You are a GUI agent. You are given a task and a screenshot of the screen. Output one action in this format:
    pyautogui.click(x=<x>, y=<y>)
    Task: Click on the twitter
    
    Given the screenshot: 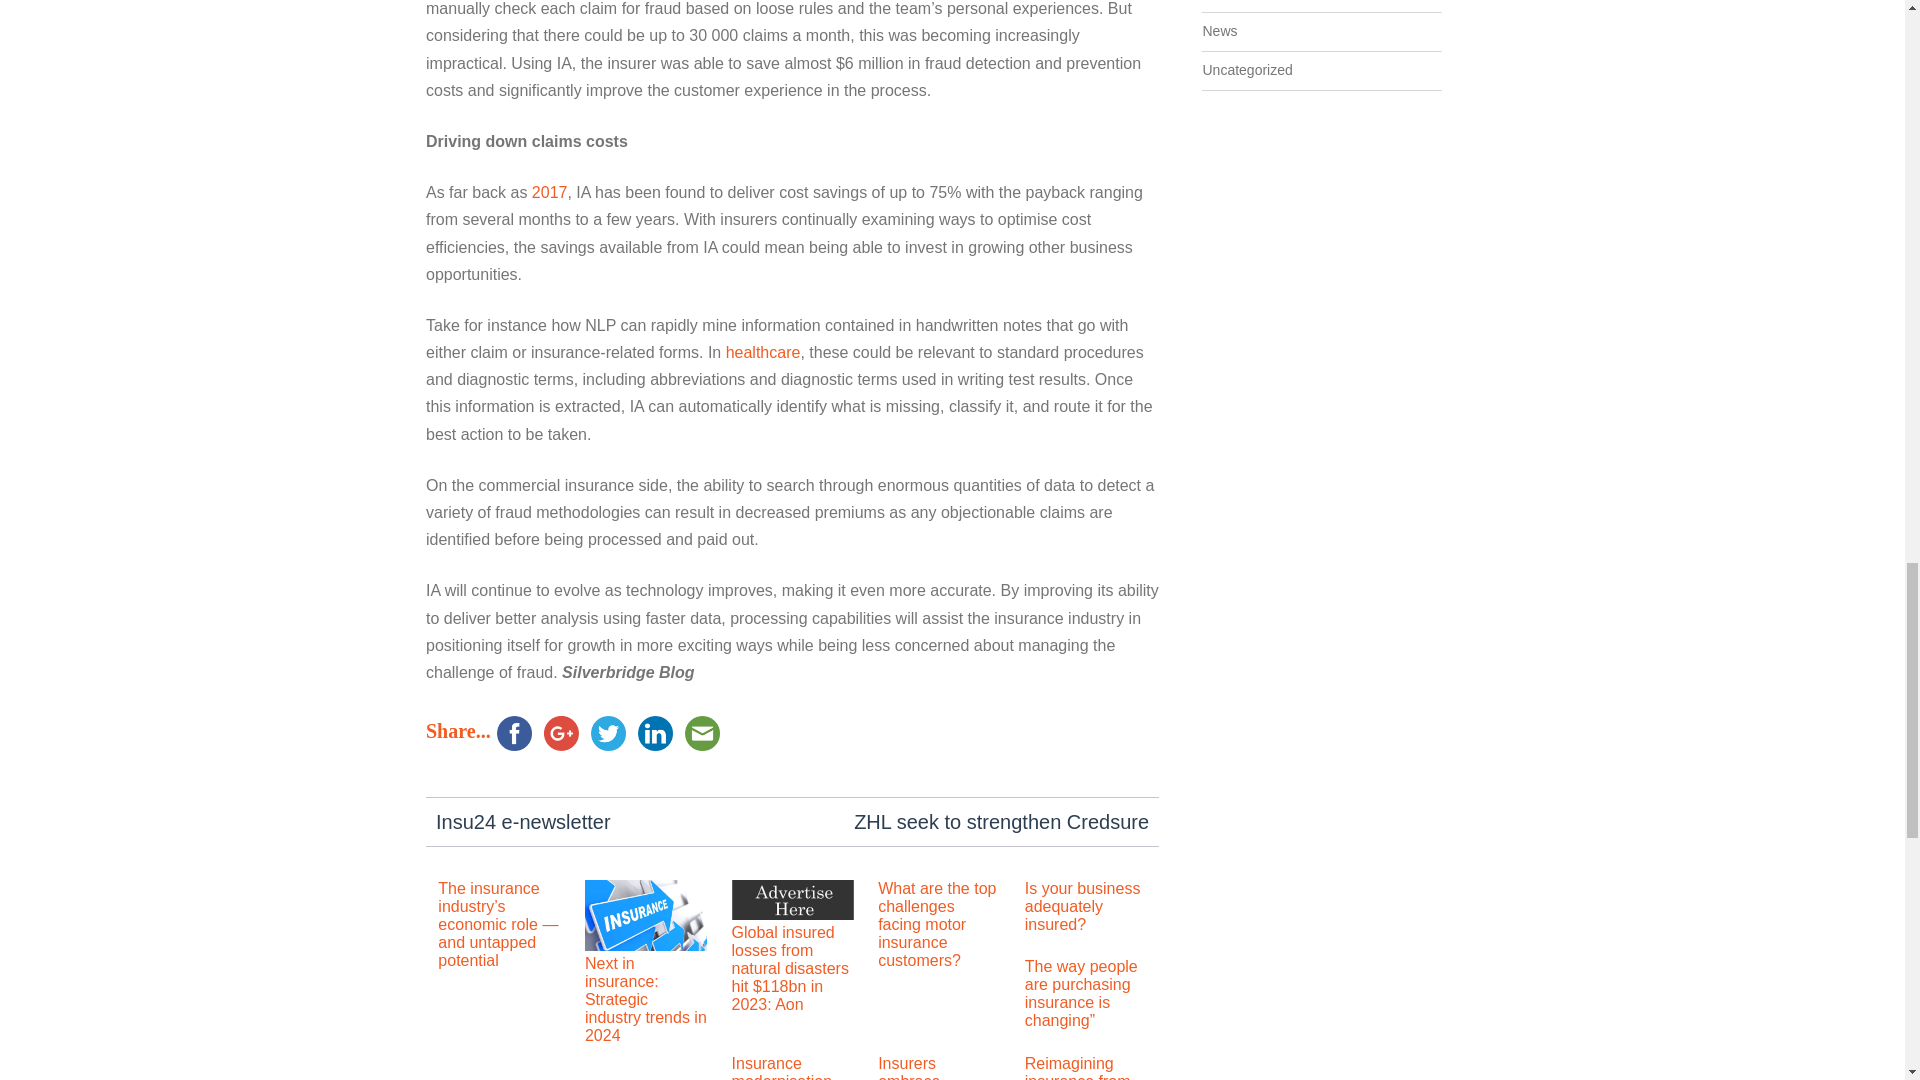 What is the action you would take?
    pyautogui.click(x=608, y=733)
    